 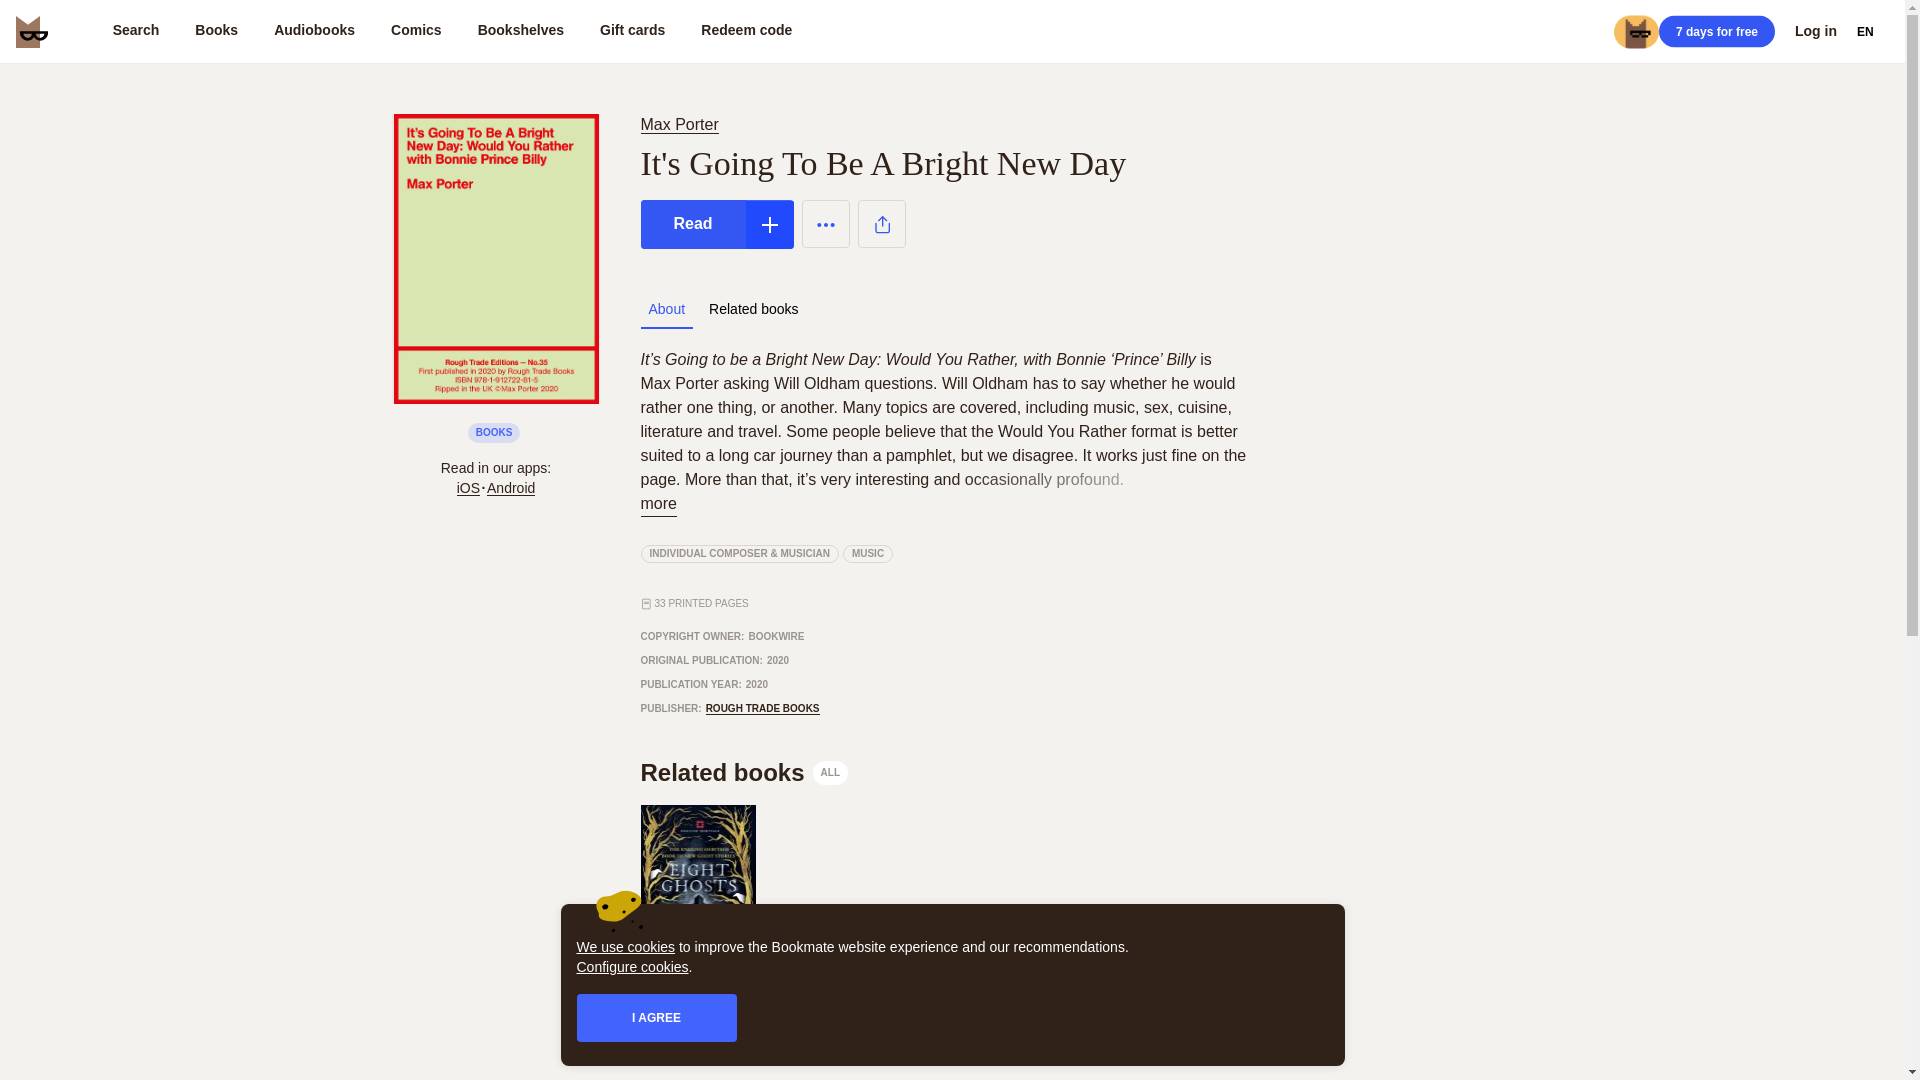 I want to click on Eight Ghosts, so click(x=744, y=773).